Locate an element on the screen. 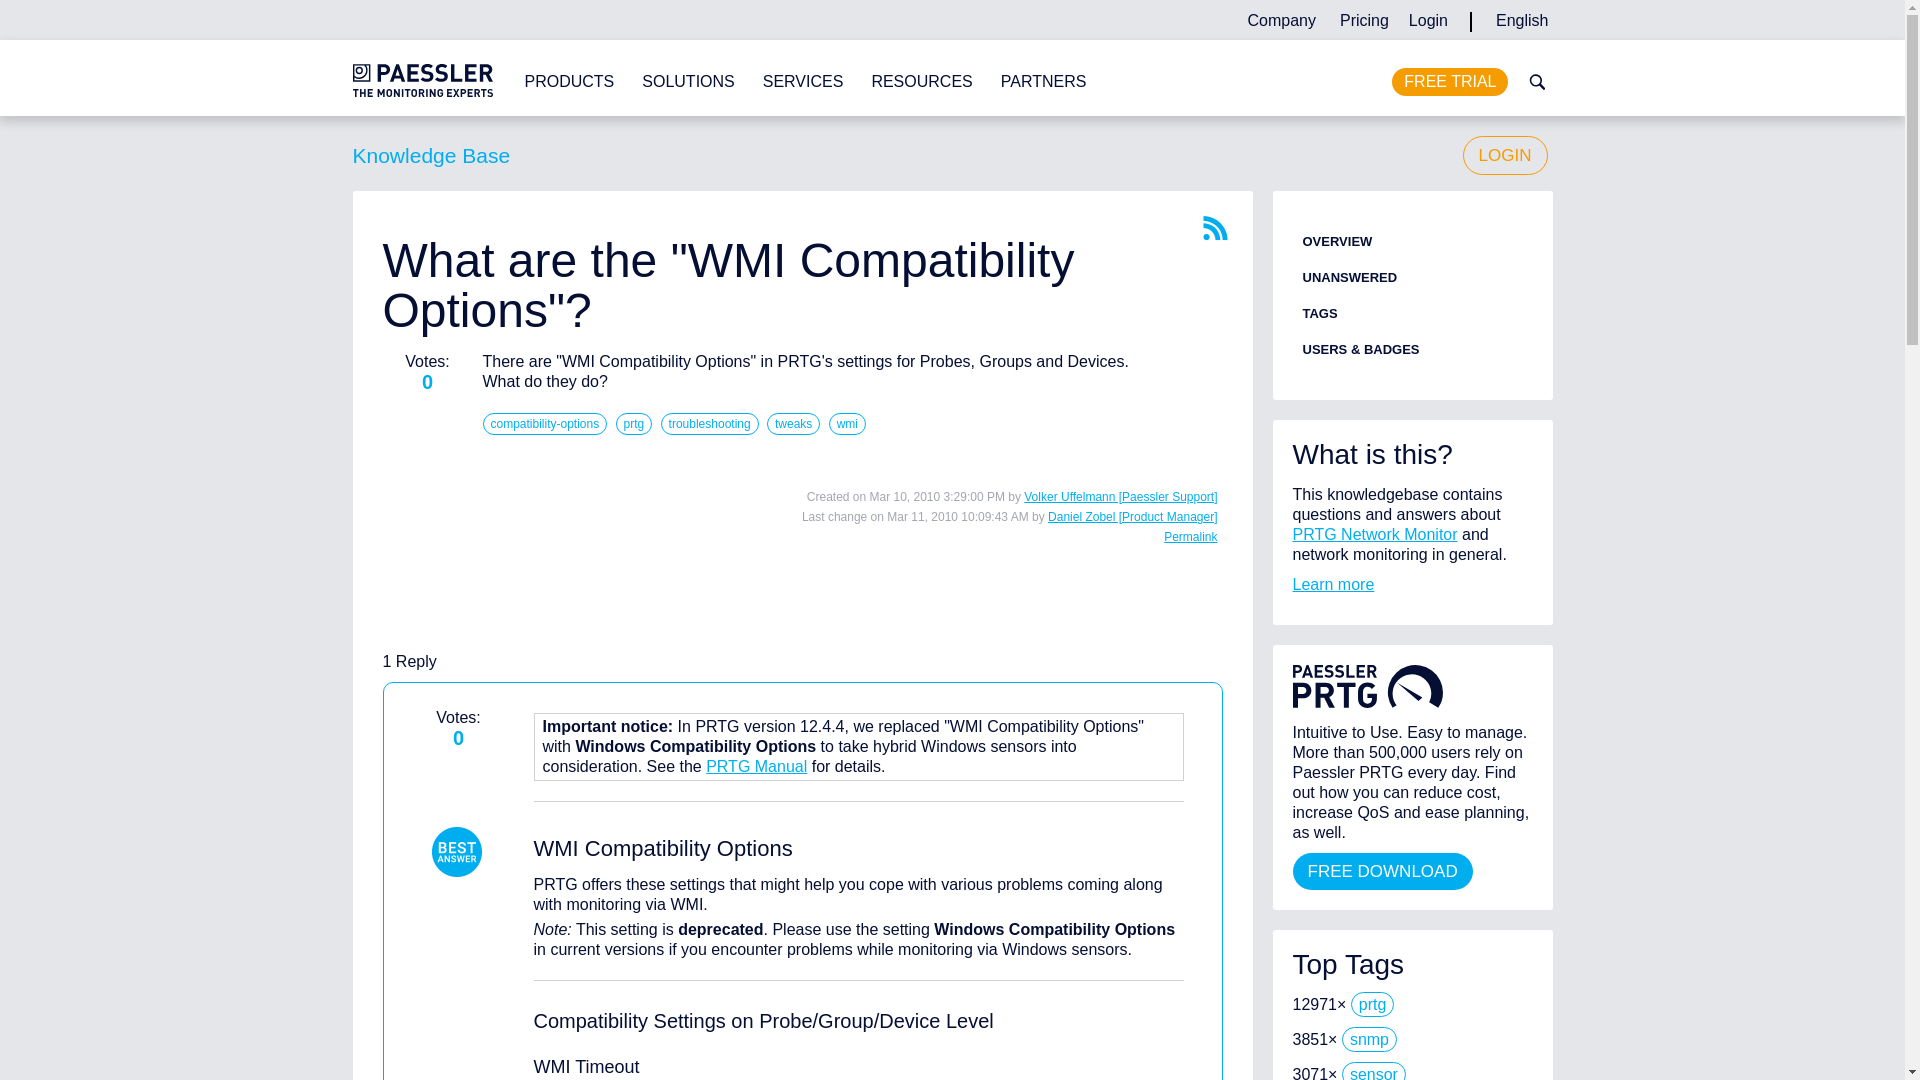  Profile of this user is located at coordinates (1132, 516).